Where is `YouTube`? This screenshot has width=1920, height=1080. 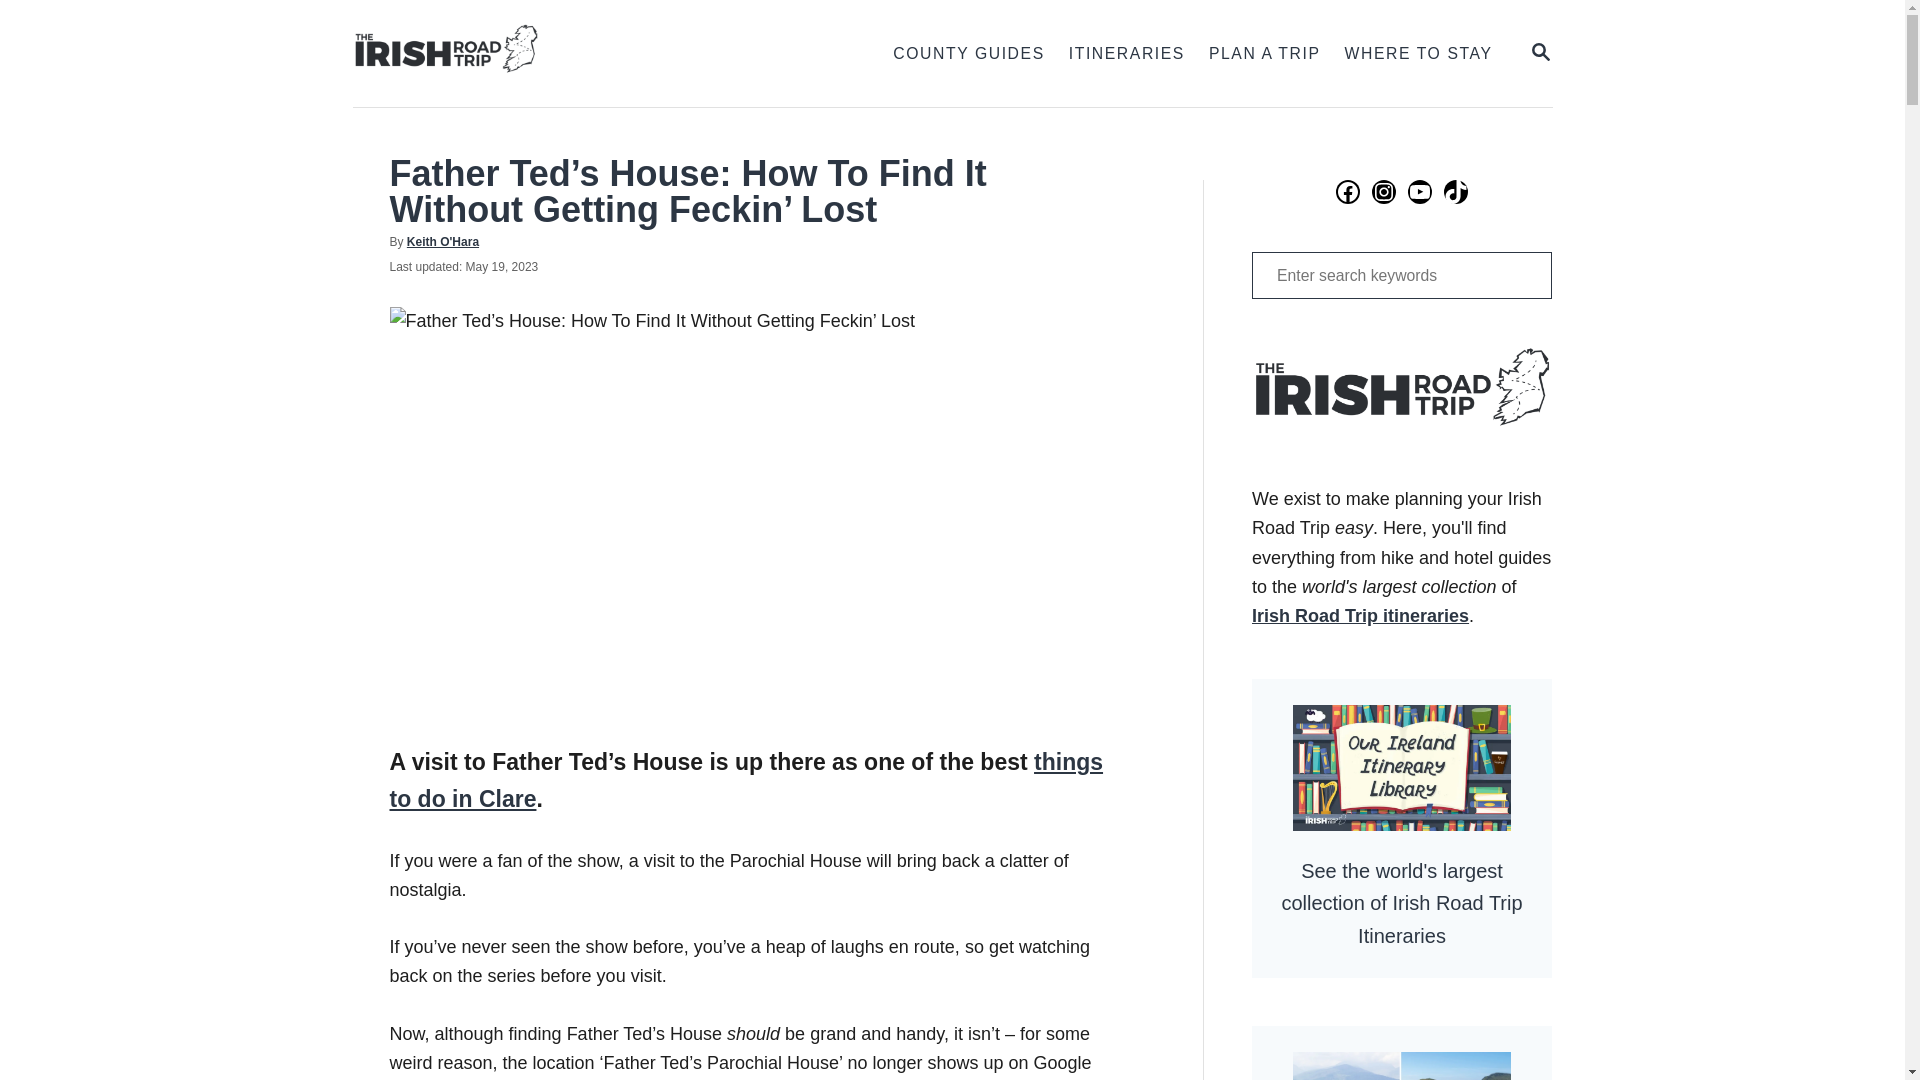 YouTube is located at coordinates (1360, 616).